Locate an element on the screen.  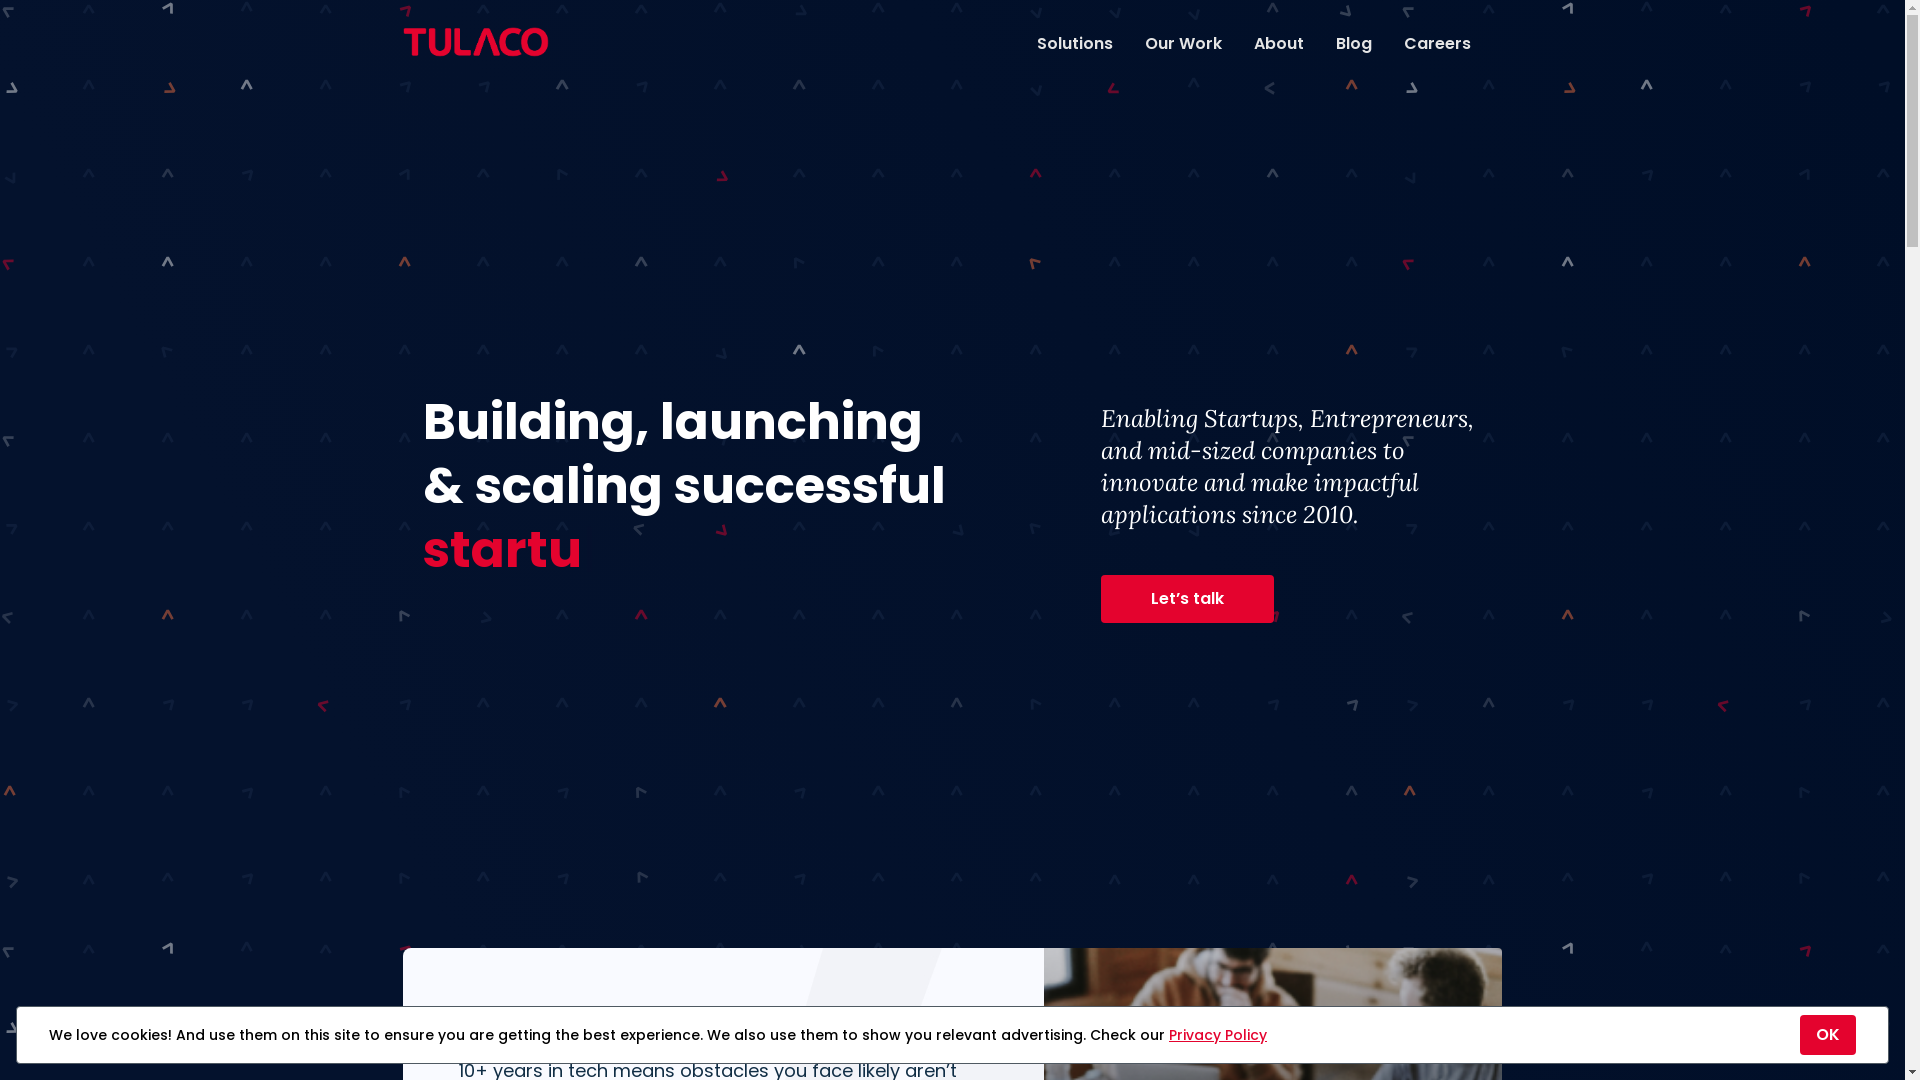
Our Work is located at coordinates (1182, 42).